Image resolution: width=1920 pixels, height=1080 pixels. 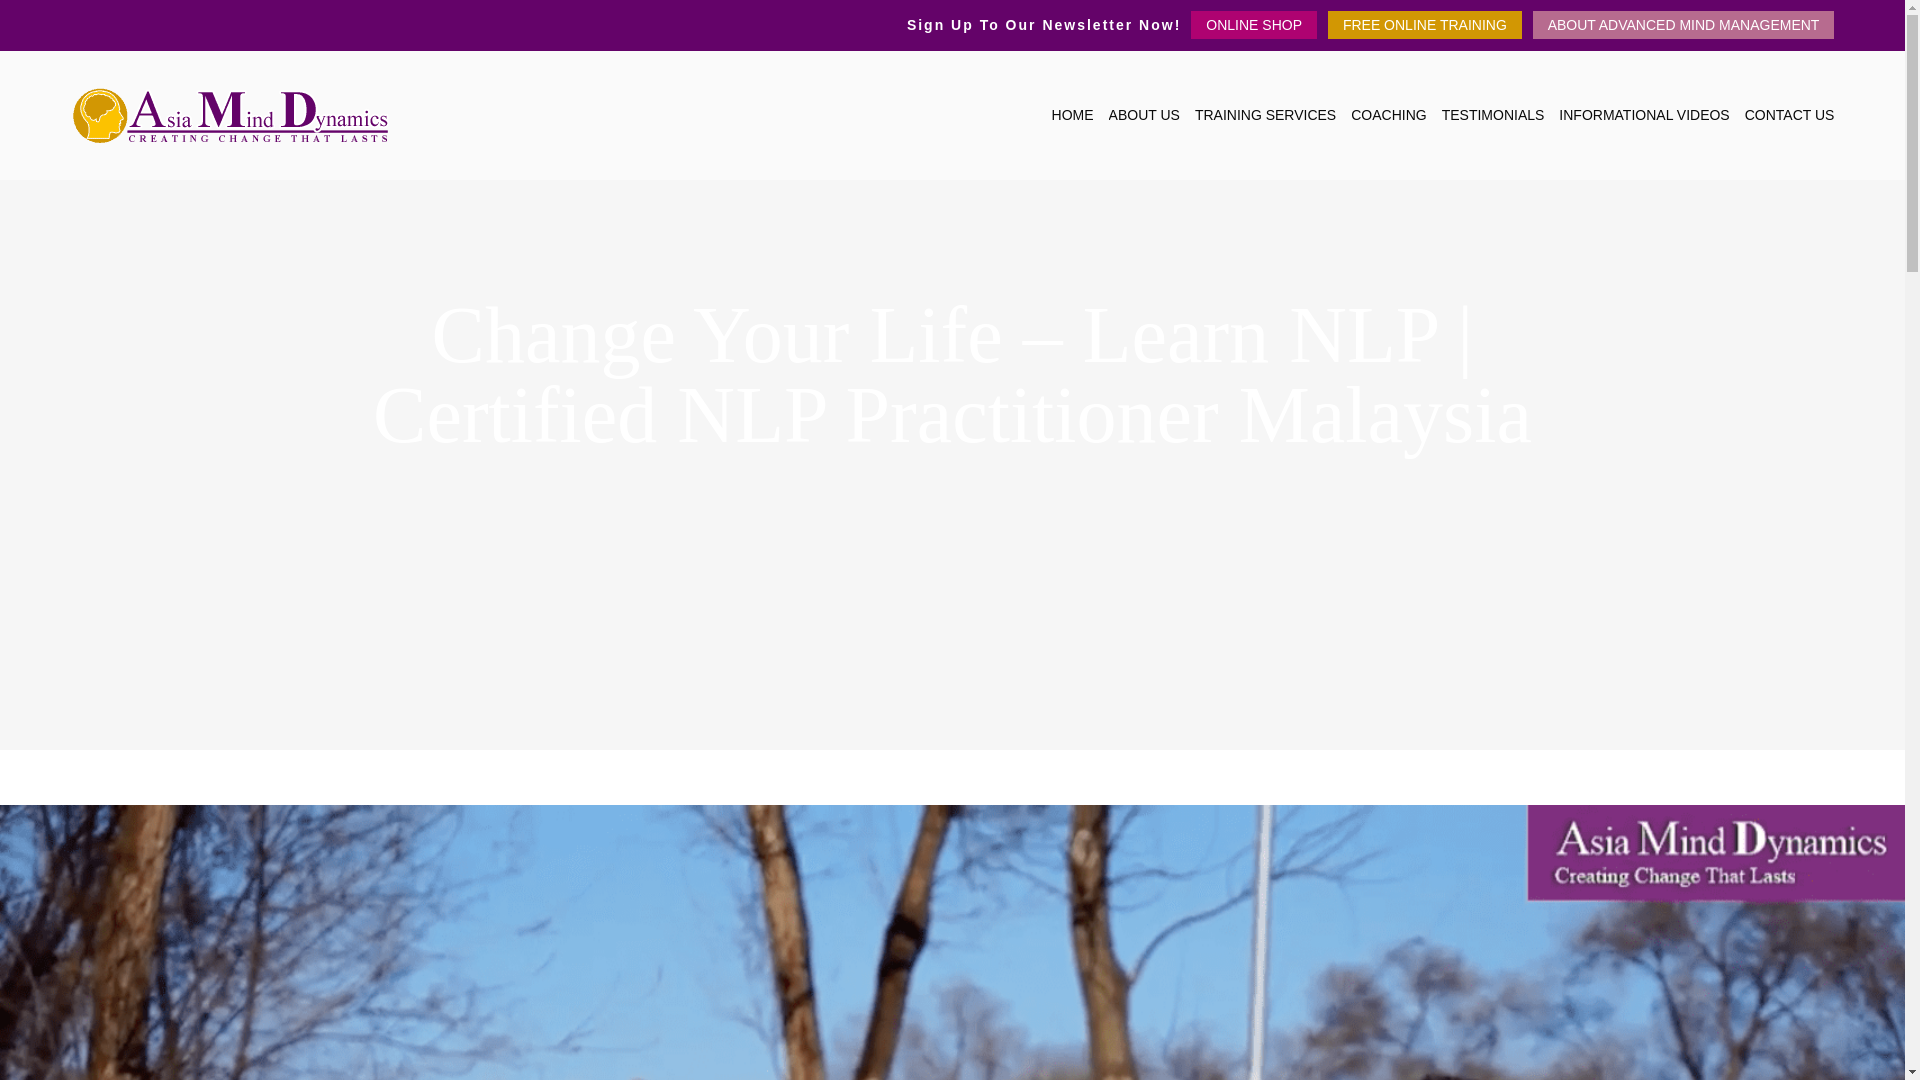 What do you see at coordinates (1425, 24) in the screenshot?
I see `FREE ONLINE TRAINING` at bounding box center [1425, 24].